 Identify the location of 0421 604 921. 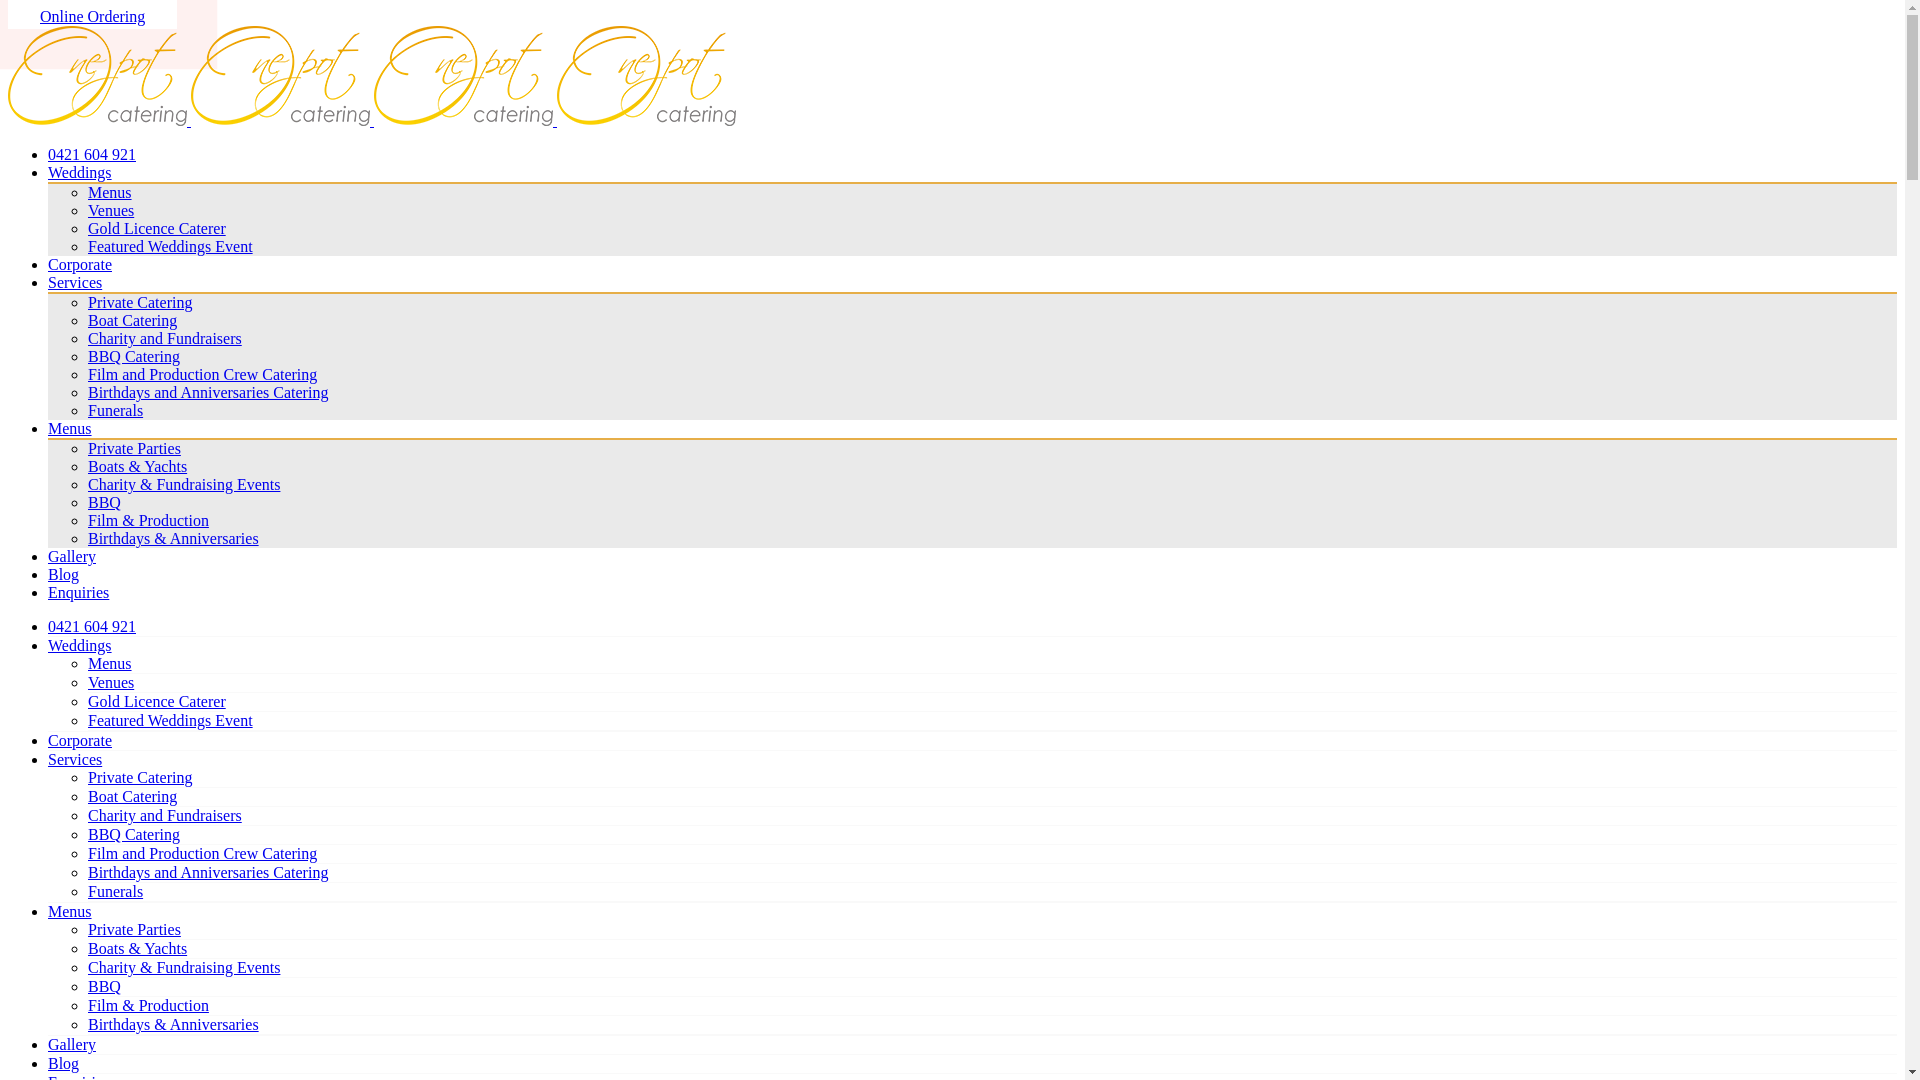
(92, 154).